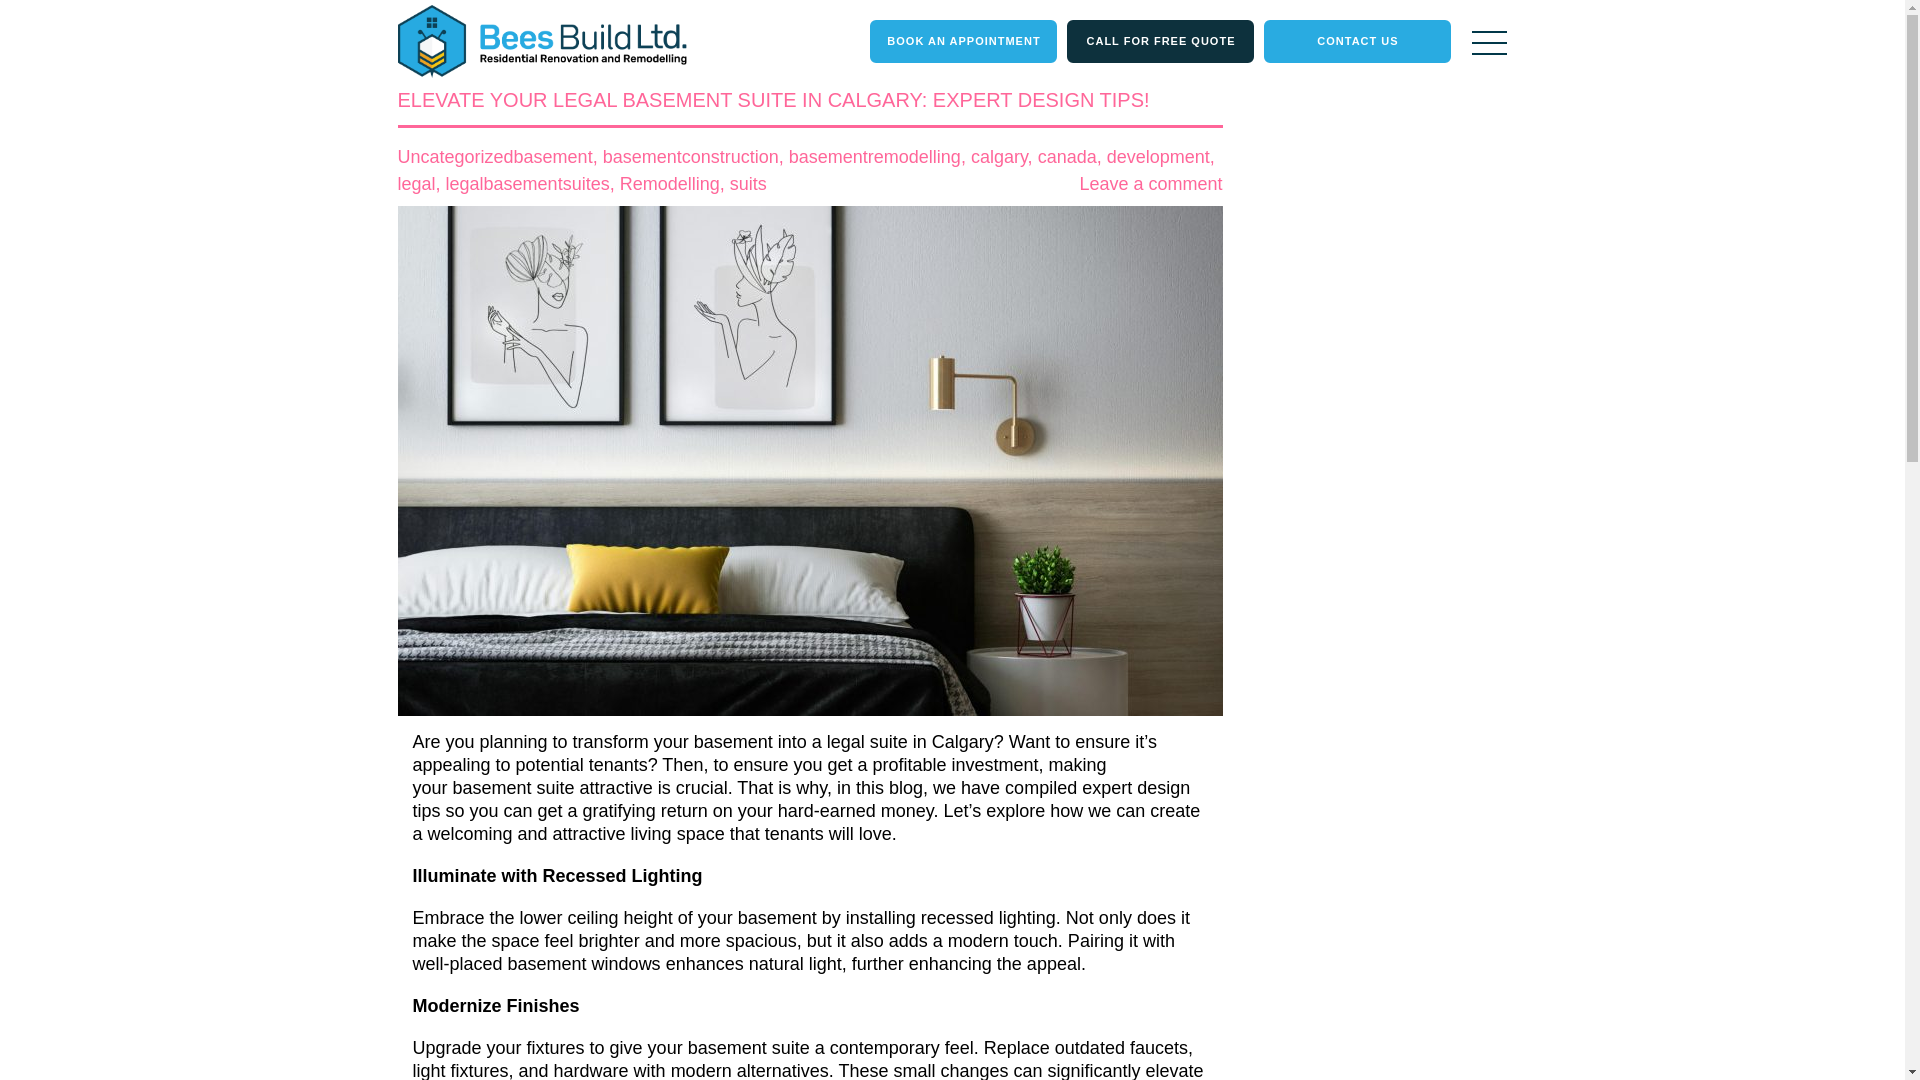  What do you see at coordinates (690, 156) in the screenshot?
I see `basementconstruction` at bounding box center [690, 156].